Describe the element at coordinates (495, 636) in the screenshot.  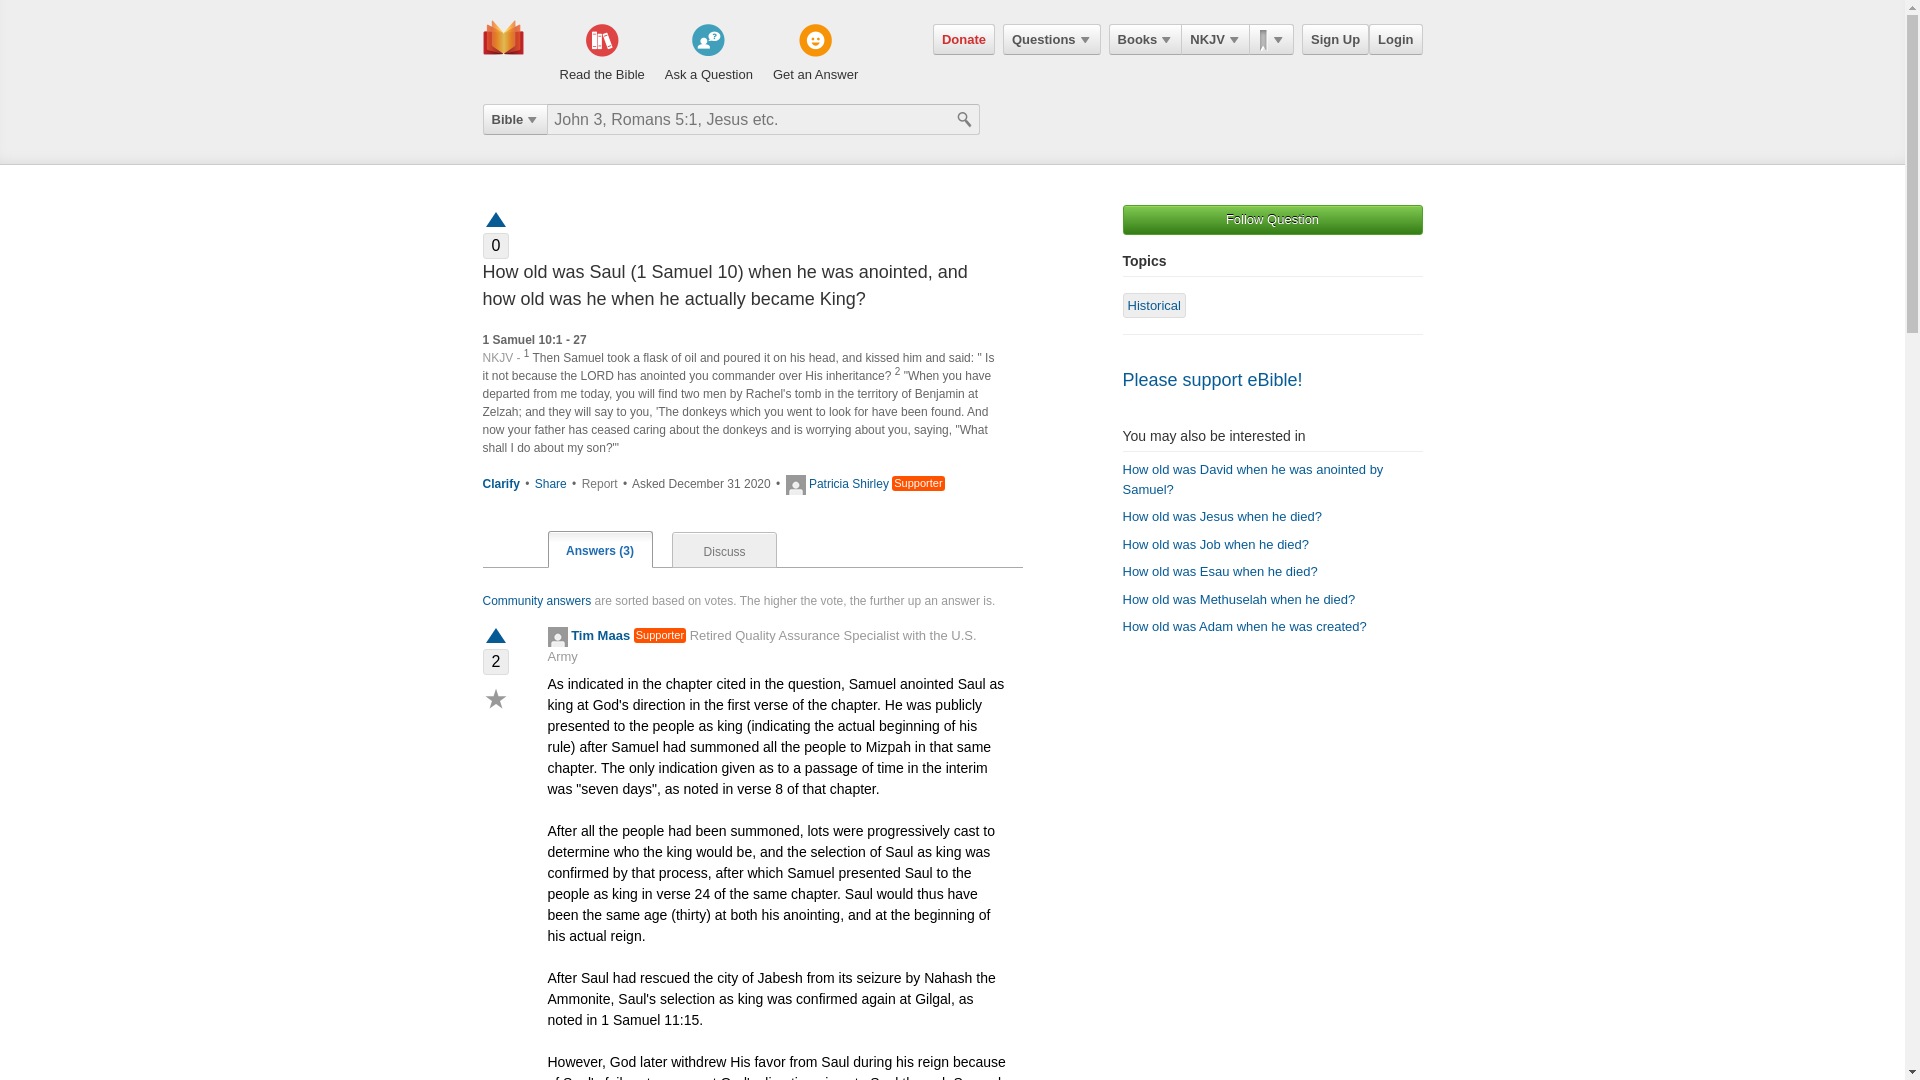
I see `Vote Up` at that location.